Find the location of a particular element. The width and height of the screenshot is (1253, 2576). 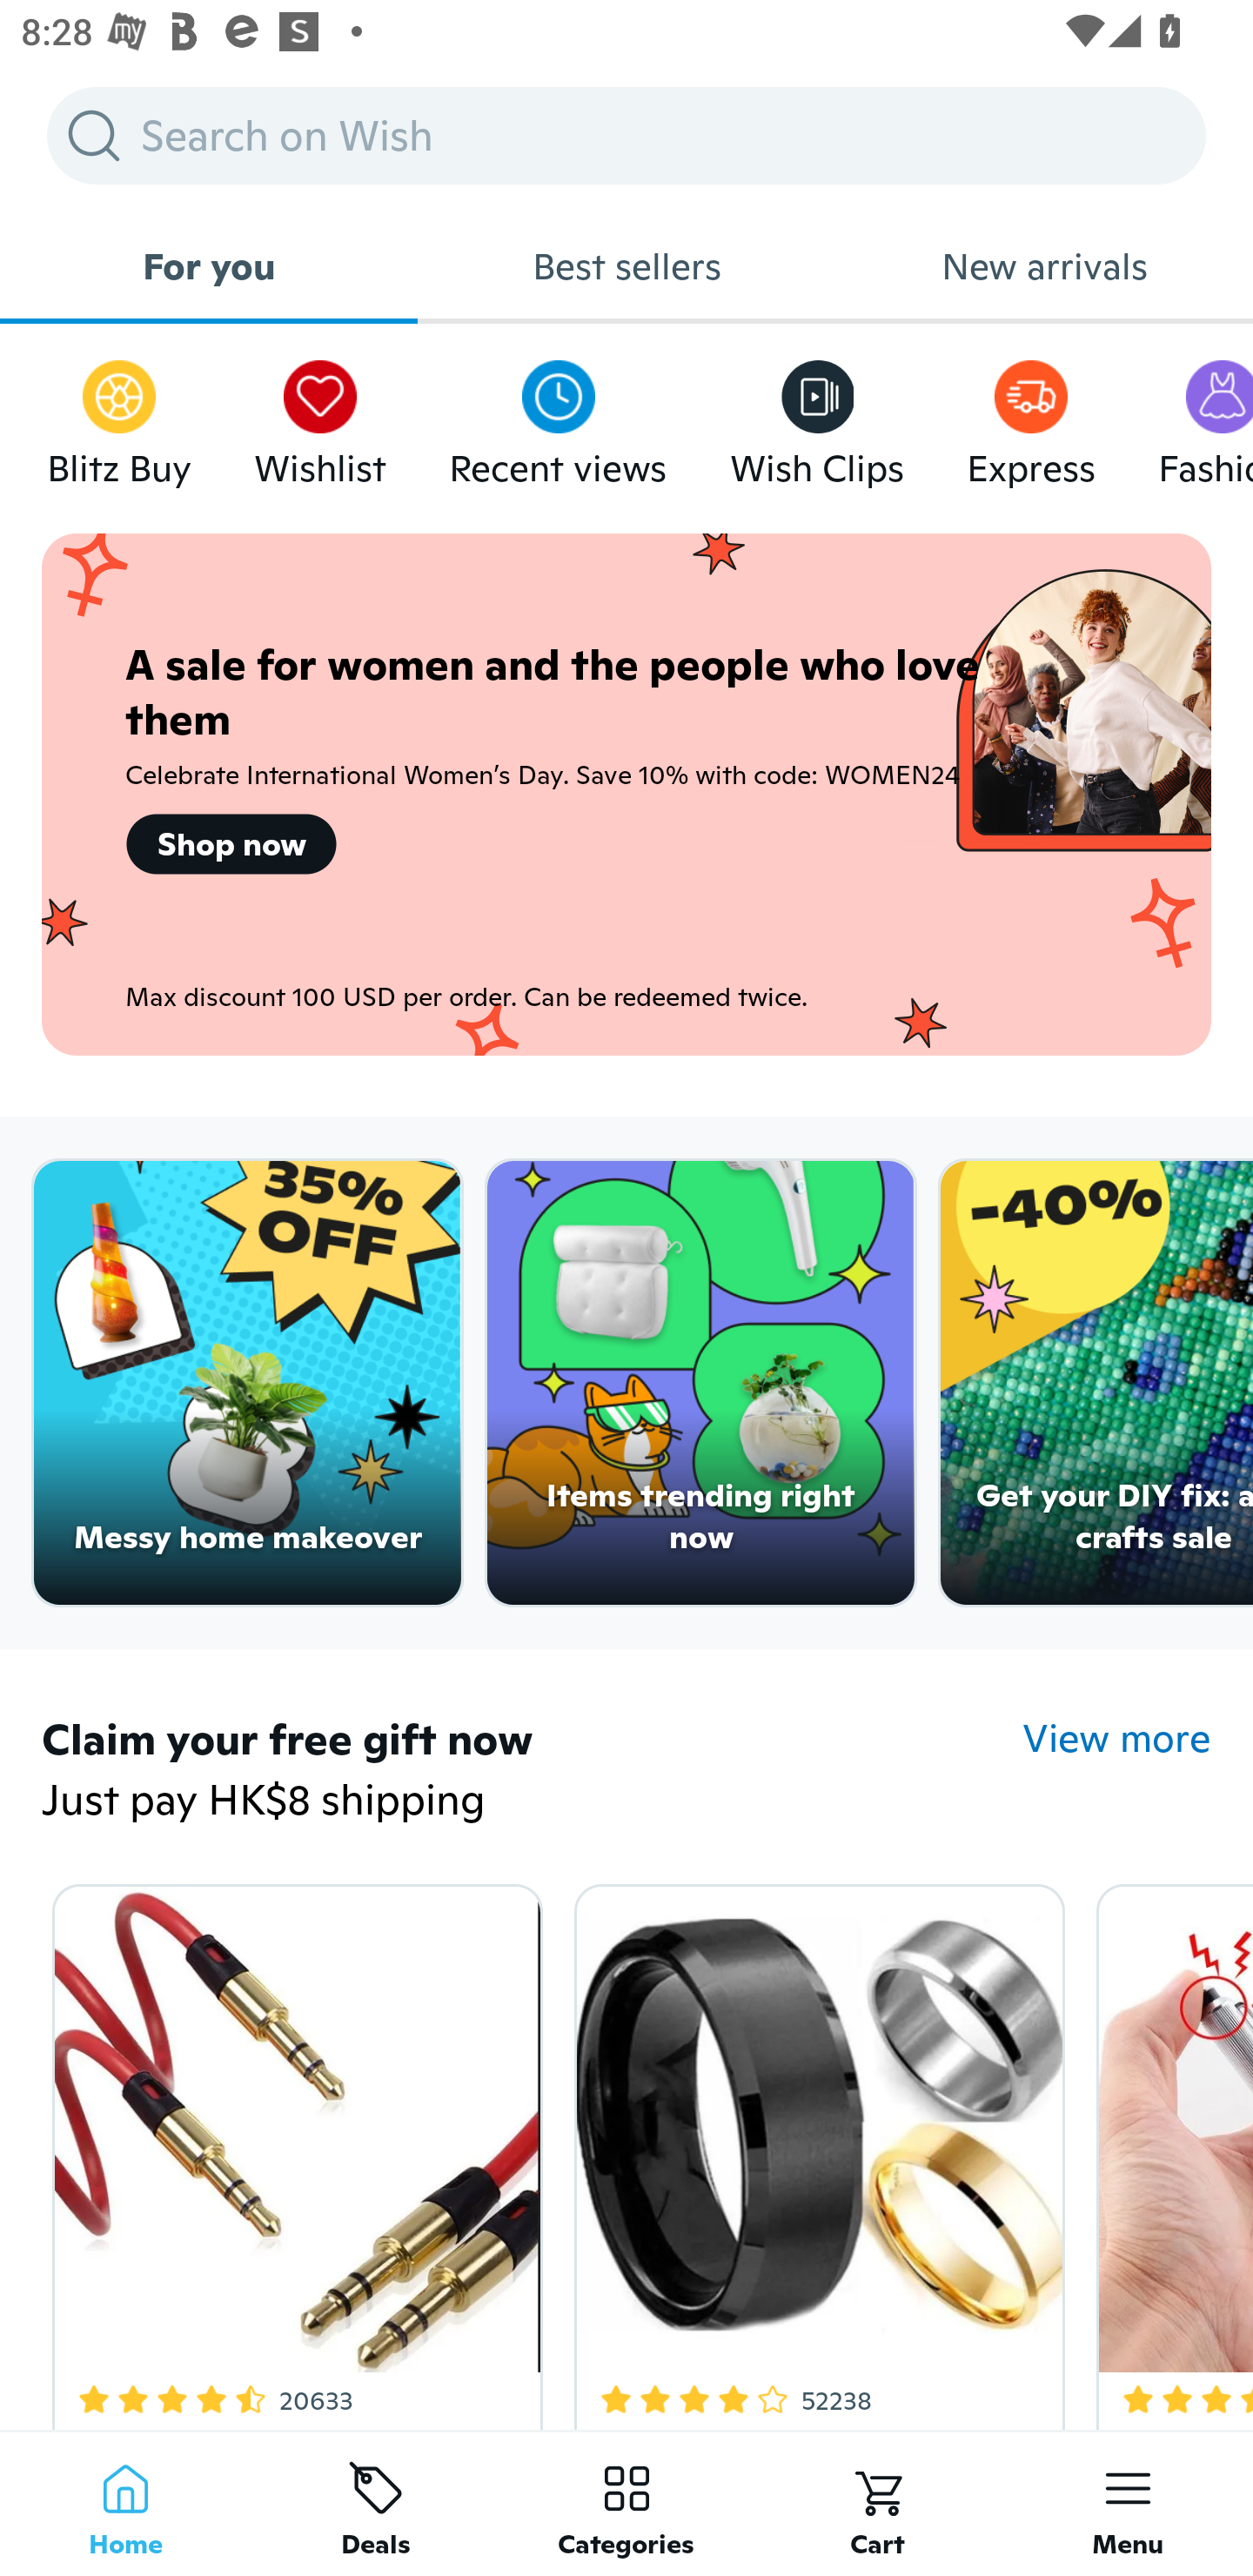

For you is located at coordinates (209, 266).